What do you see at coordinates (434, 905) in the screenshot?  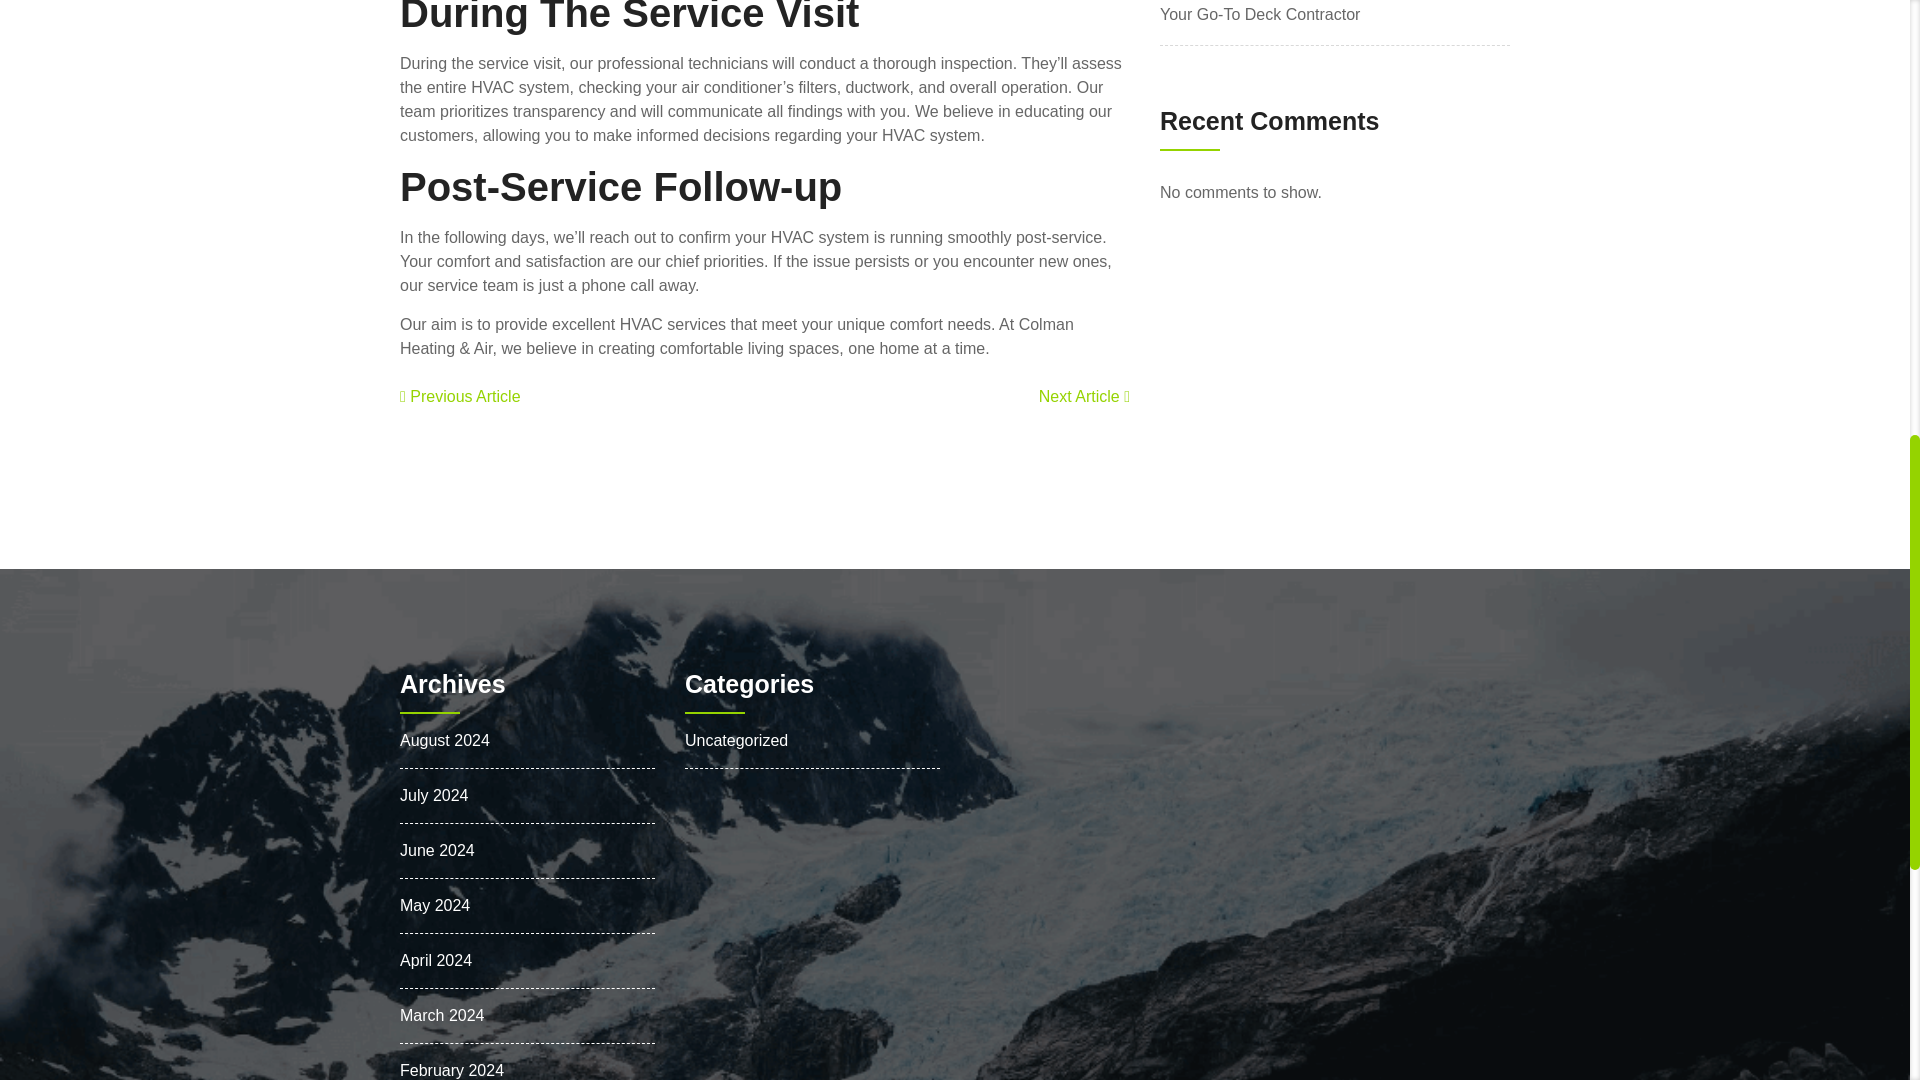 I see `May 2024` at bounding box center [434, 905].